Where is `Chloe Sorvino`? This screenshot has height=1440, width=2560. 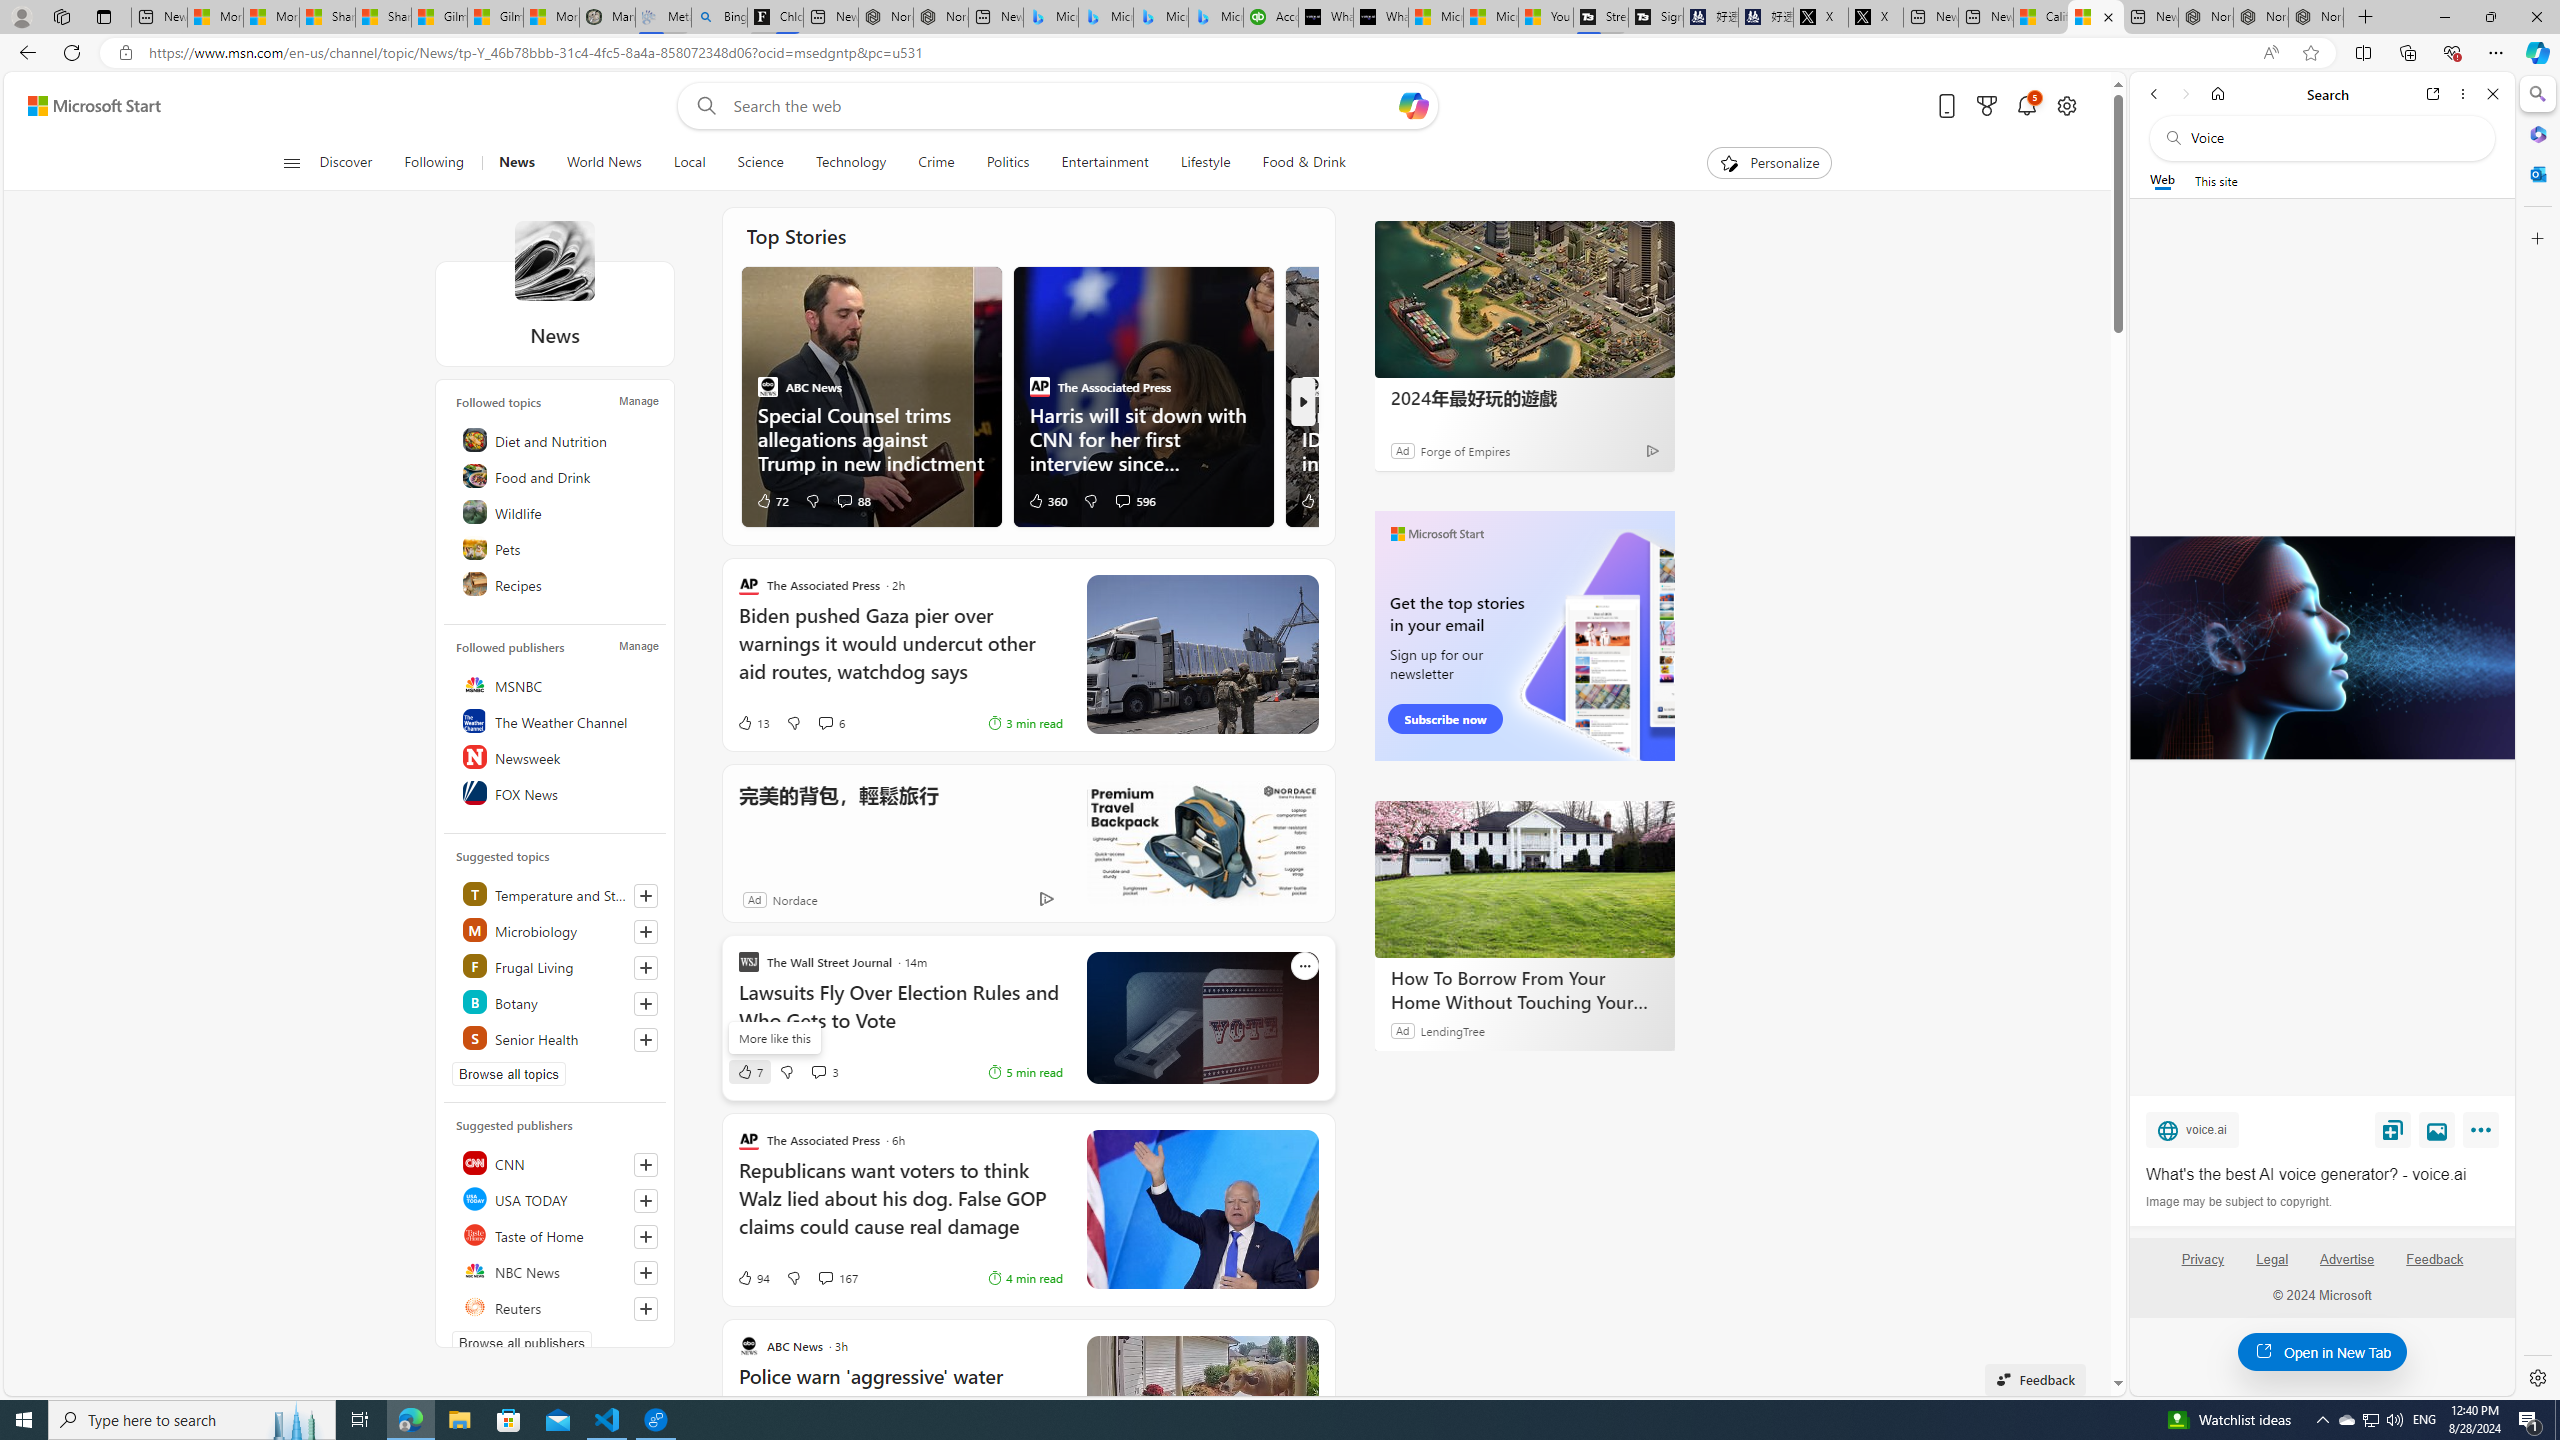 Chloe Sorvino is located at coordinates (775, 17).